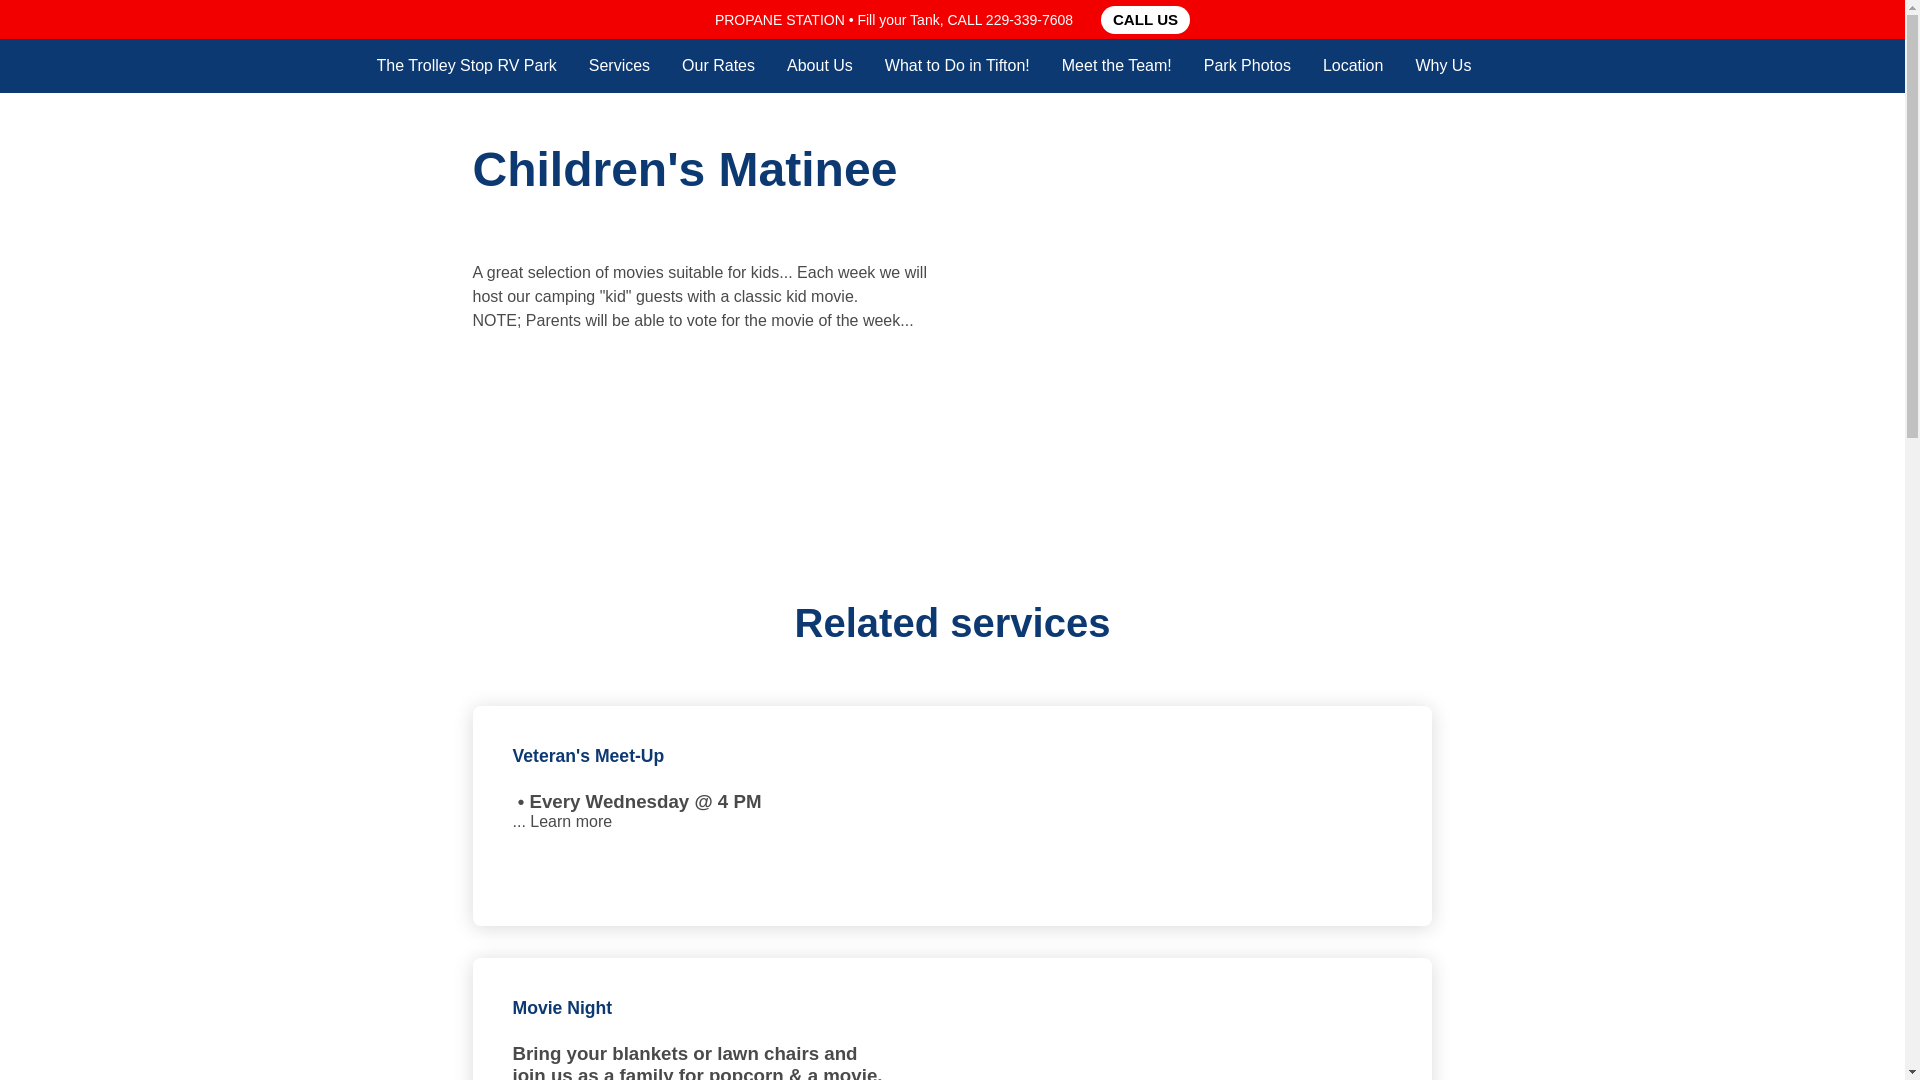  Describe the element at coordinates (1116, 65) in the screenshot. I see `Meet the Team!` at that location.